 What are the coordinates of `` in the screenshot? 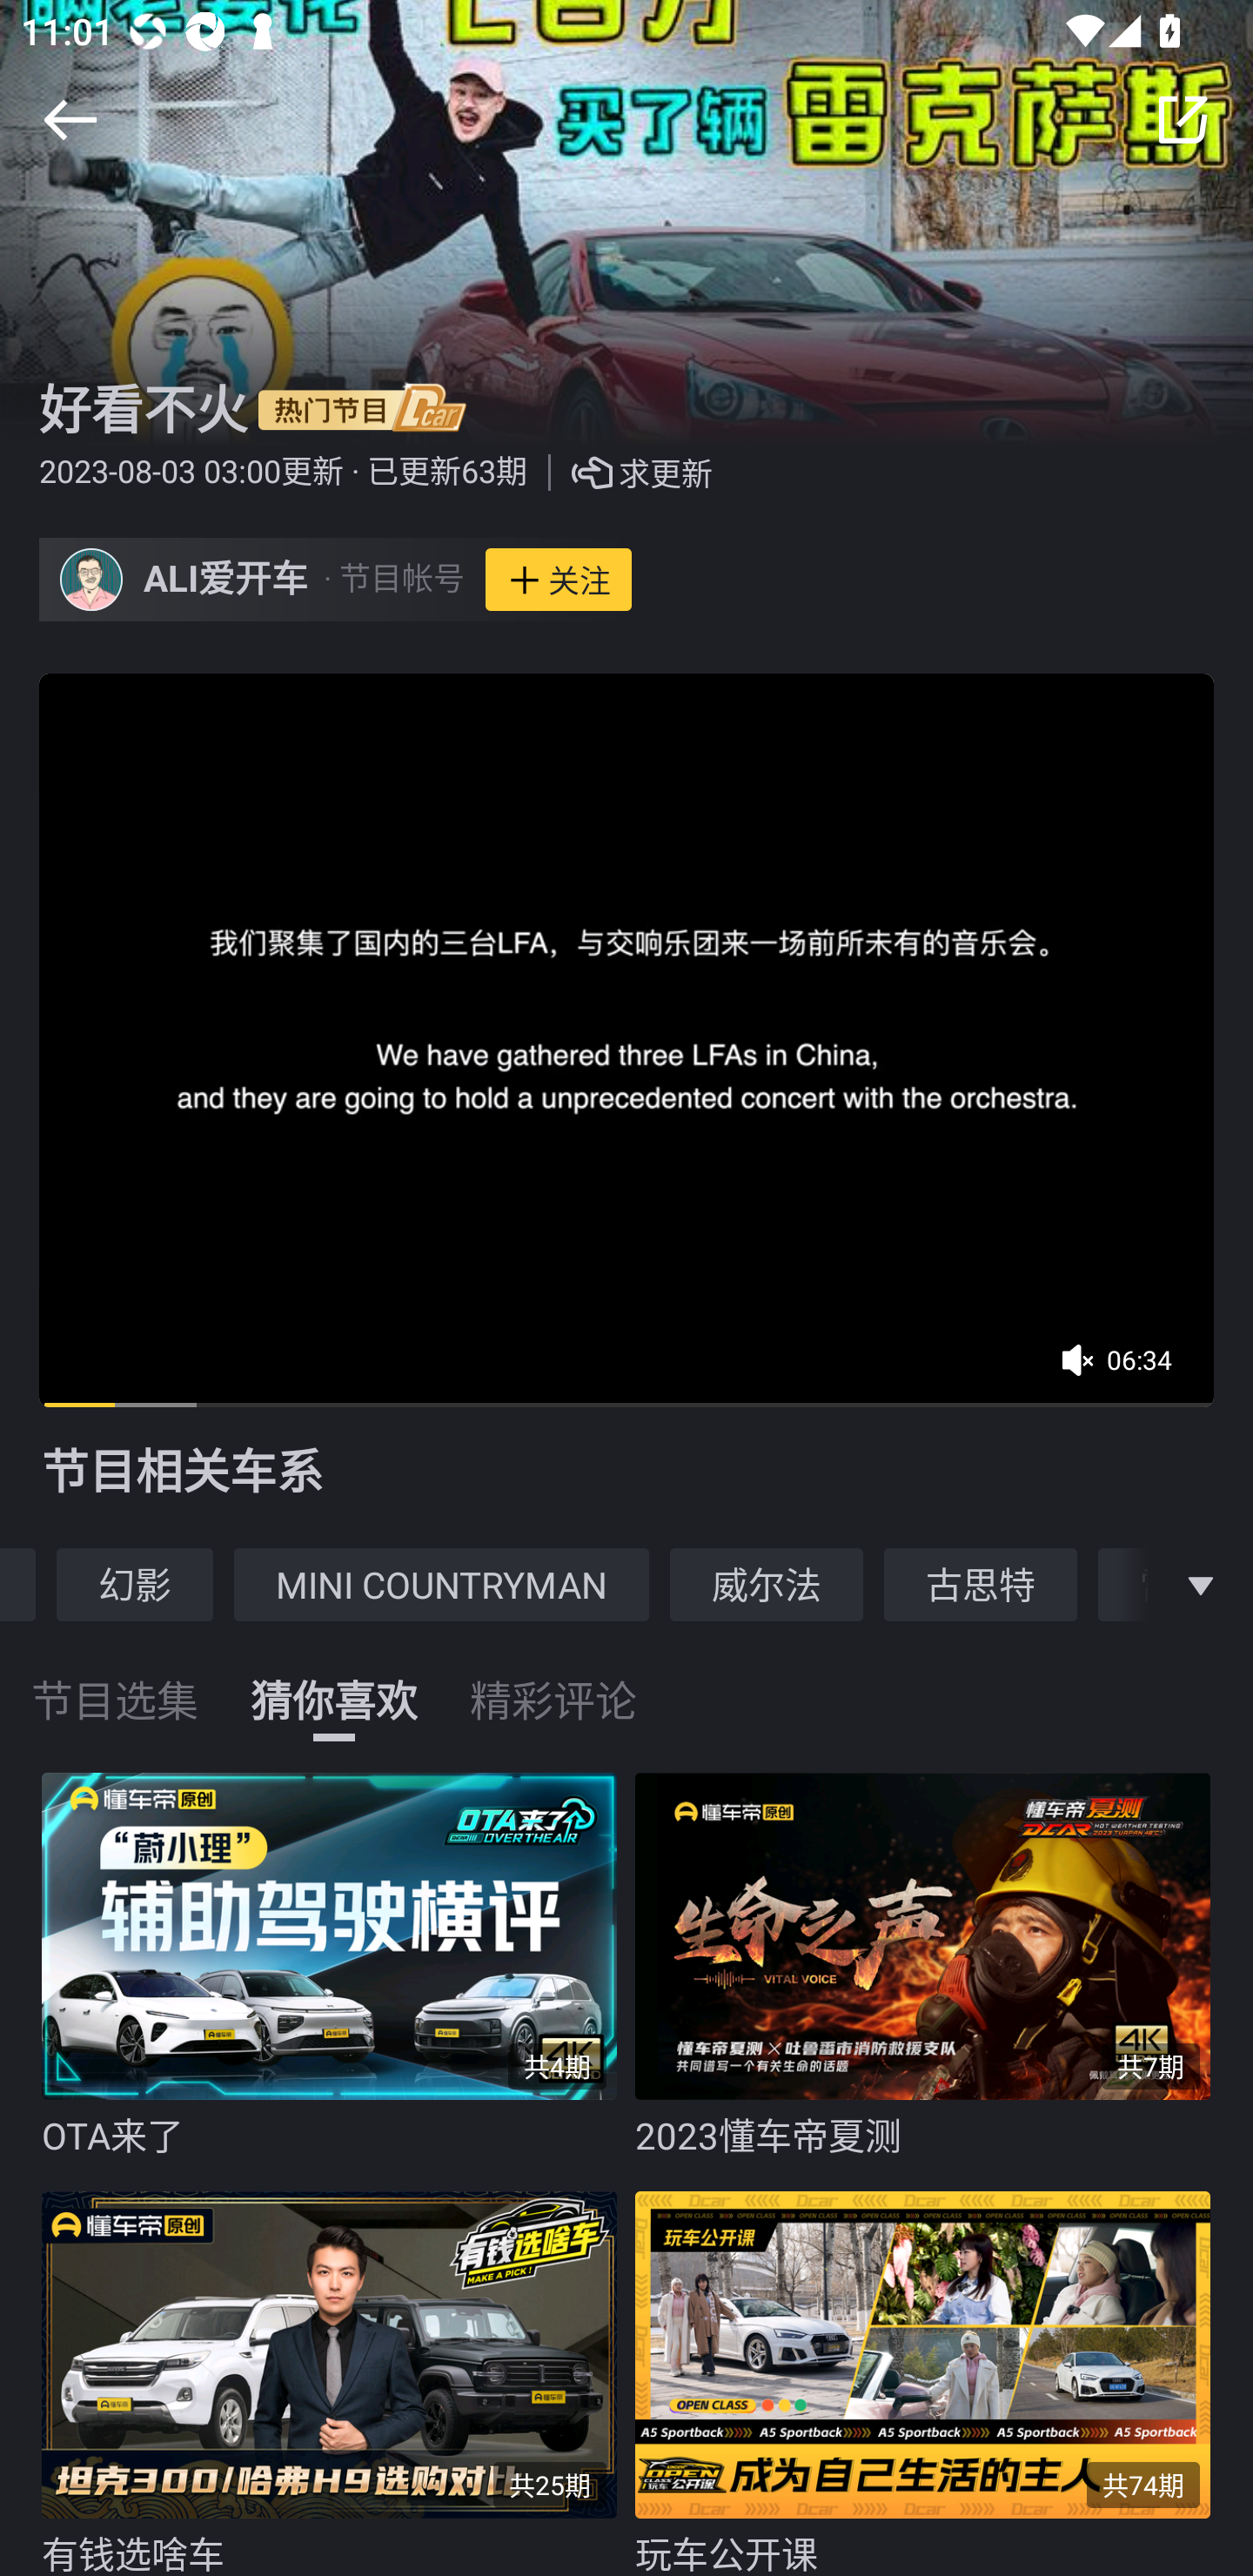 It's located at (1183, 119).